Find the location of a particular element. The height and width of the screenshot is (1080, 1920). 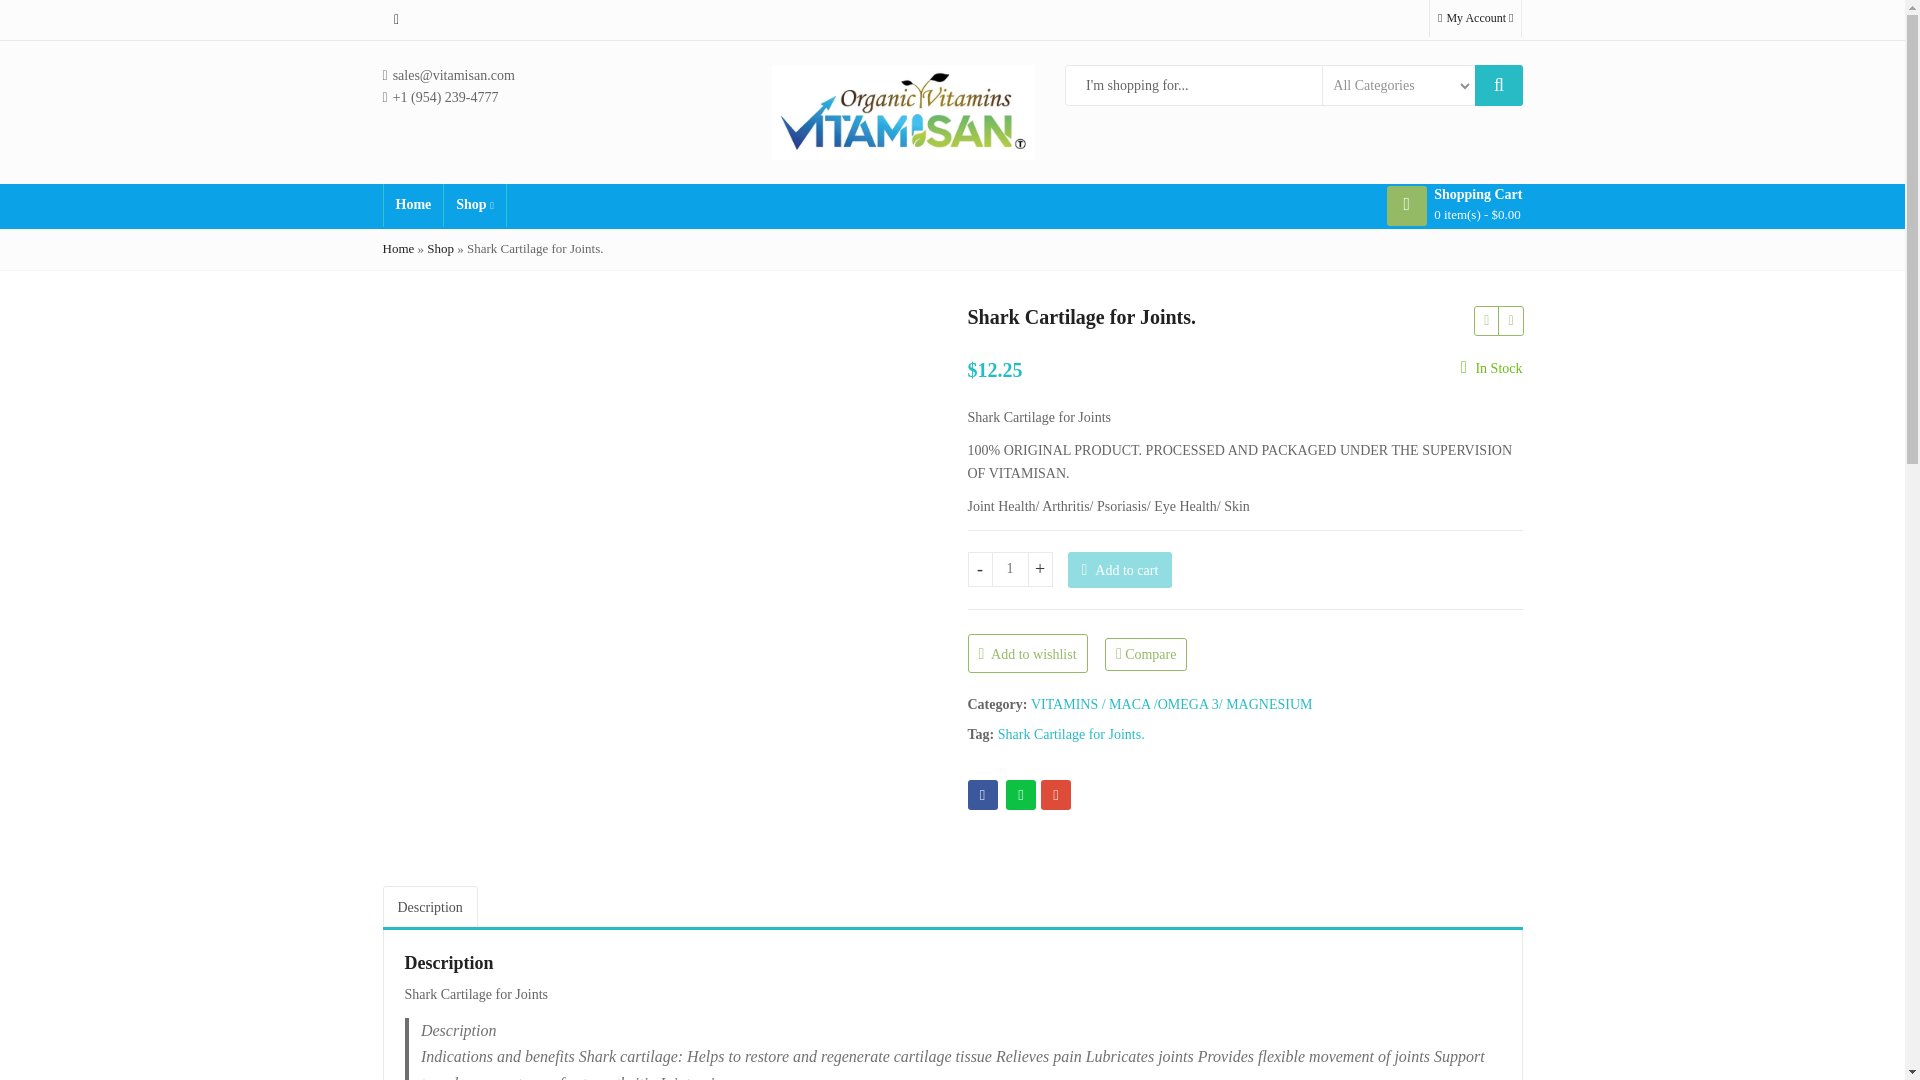

My Account is located at coordinates (1475, 17).